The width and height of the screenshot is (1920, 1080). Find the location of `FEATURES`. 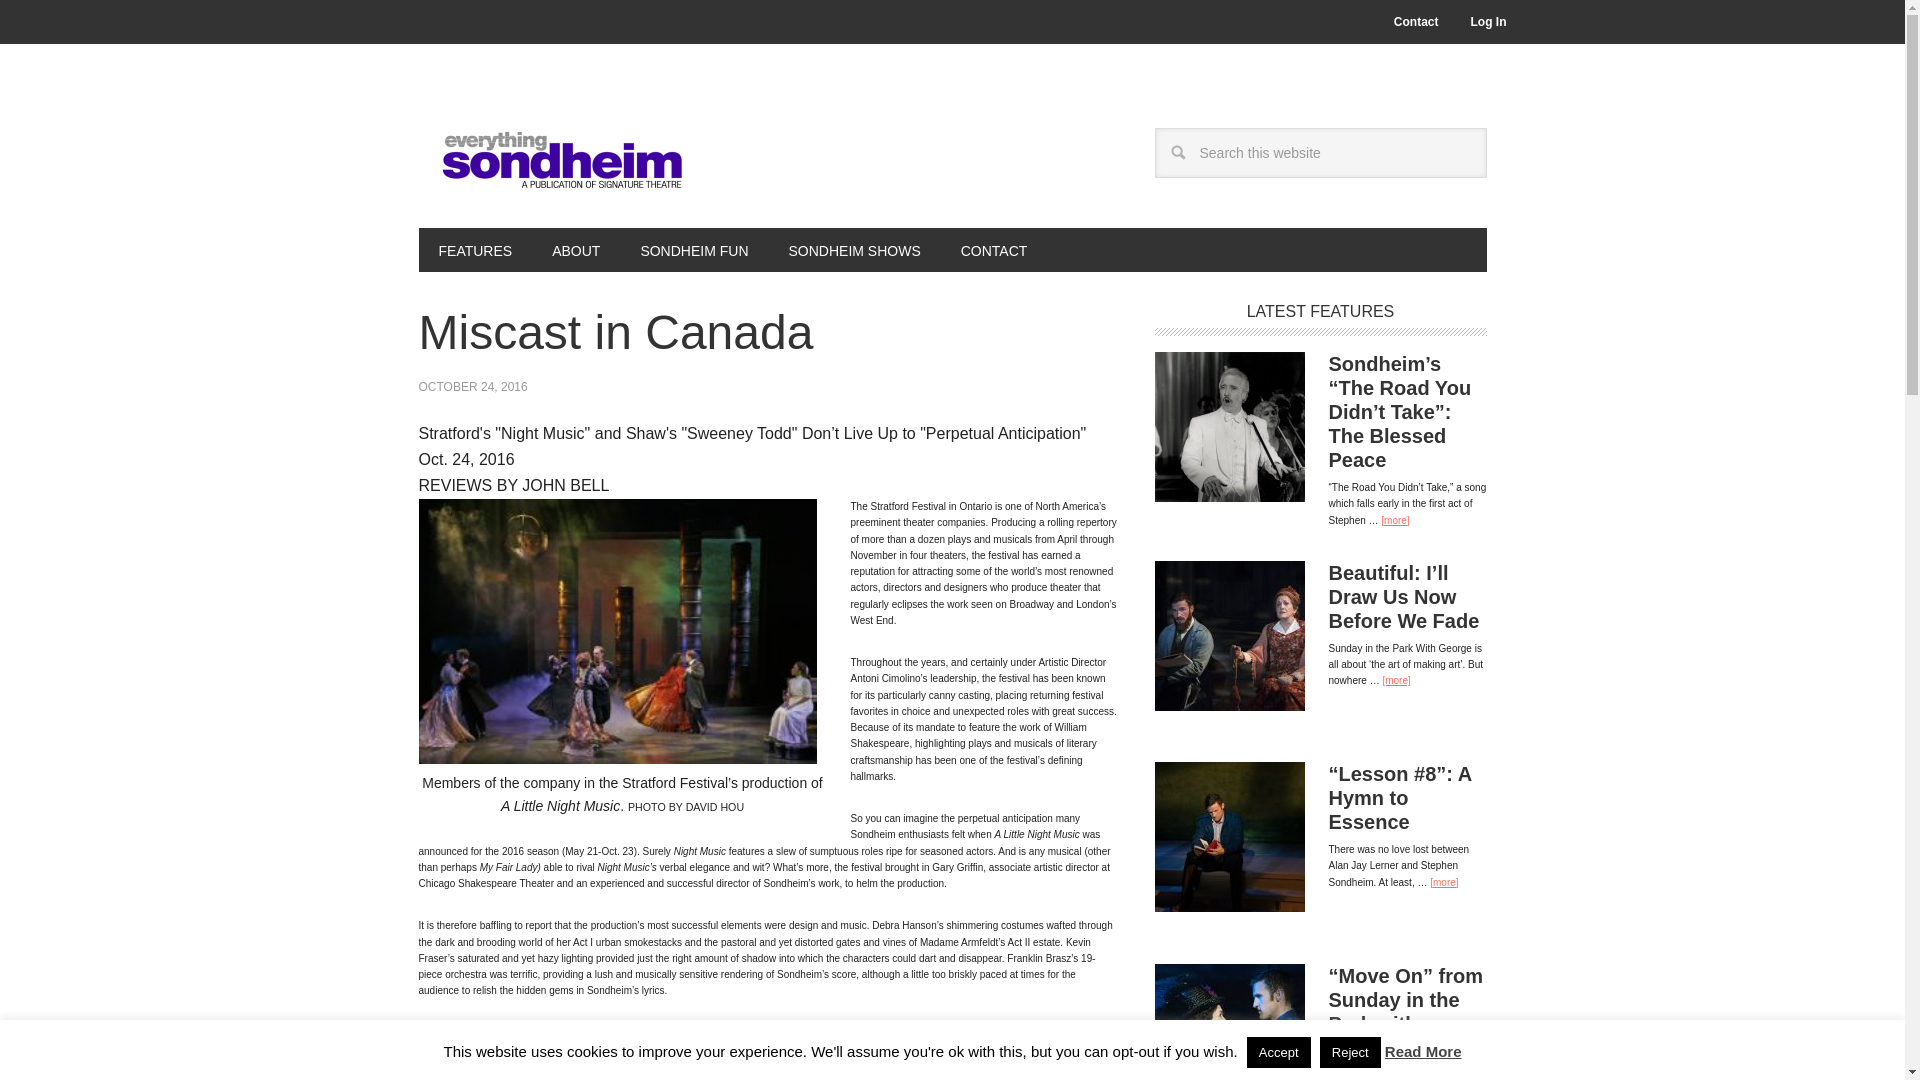

FEATURES is located at coordinates (474, 250).